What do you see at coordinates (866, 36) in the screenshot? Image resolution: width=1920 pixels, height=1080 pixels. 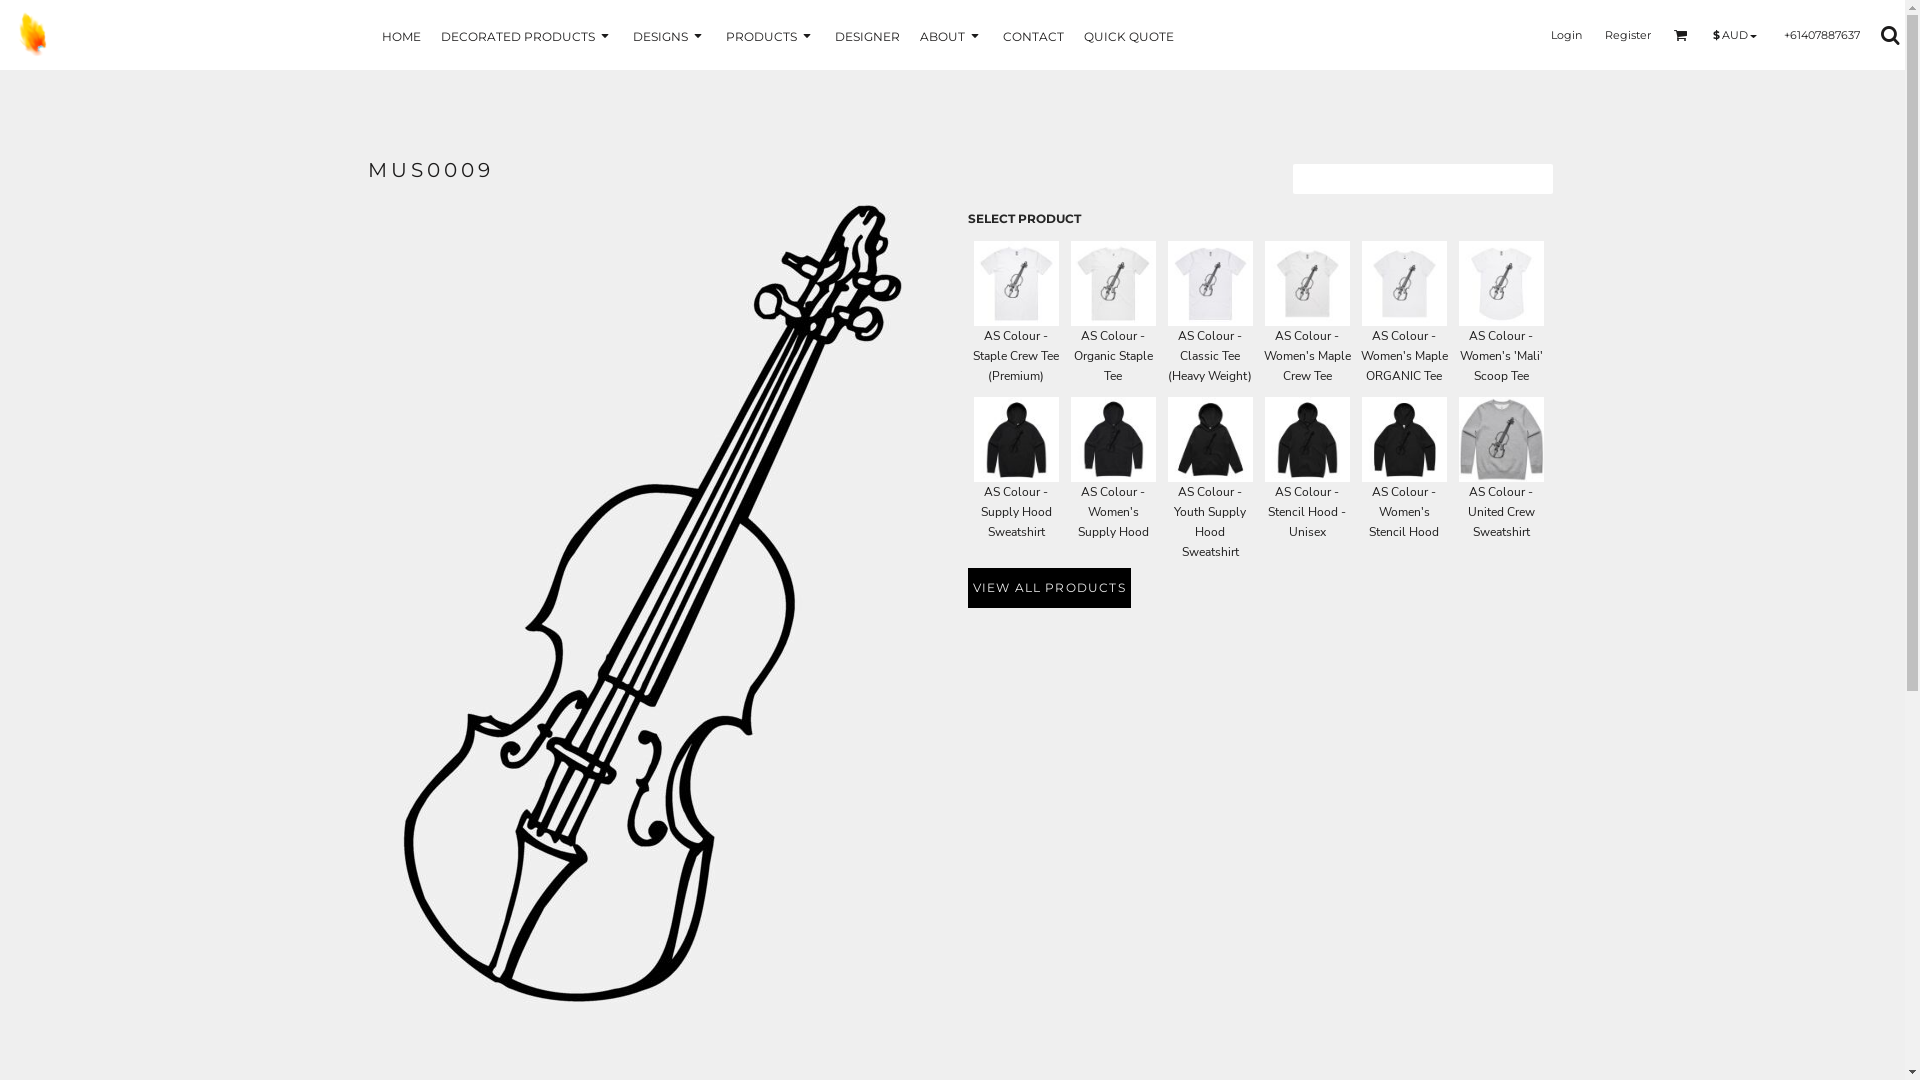 I see `DESIGNER` at bounding box center [866, 36].